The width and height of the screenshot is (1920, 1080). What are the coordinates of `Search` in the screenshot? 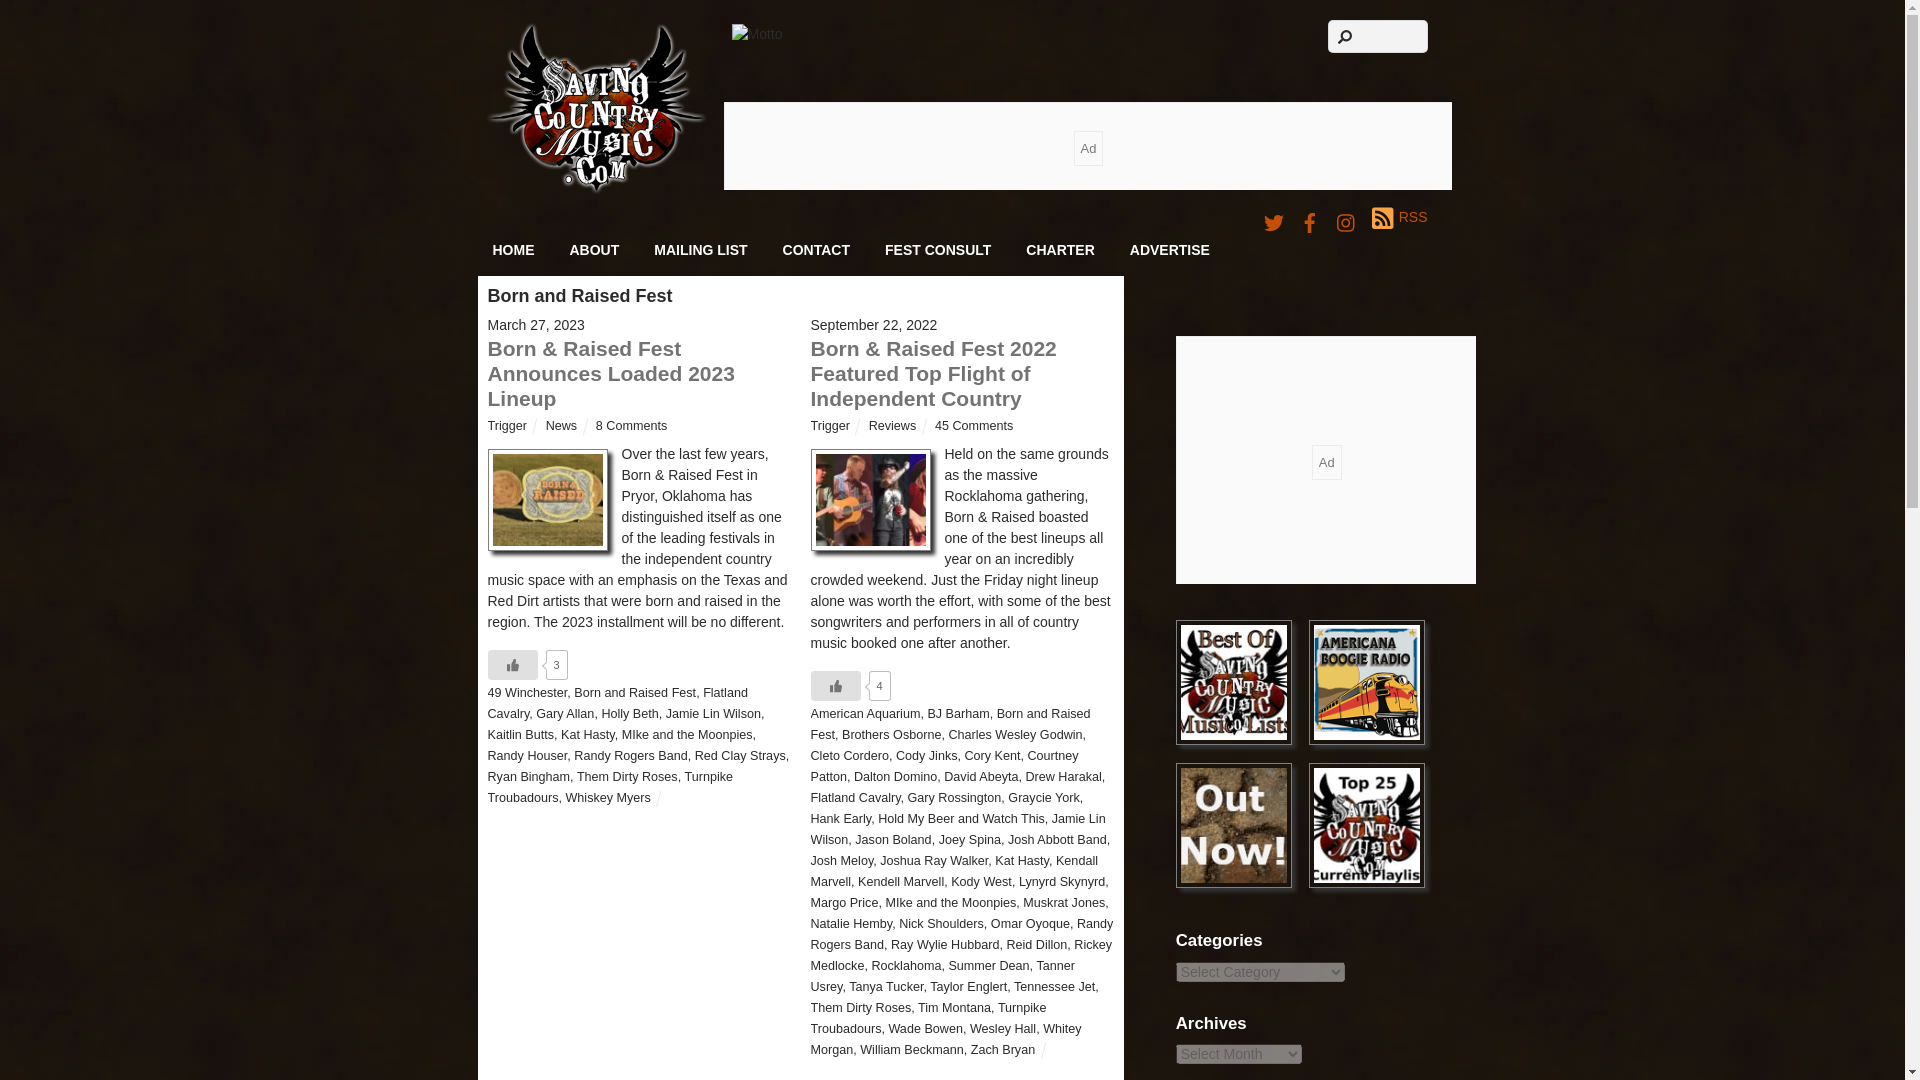 It's located at (1378, 36).